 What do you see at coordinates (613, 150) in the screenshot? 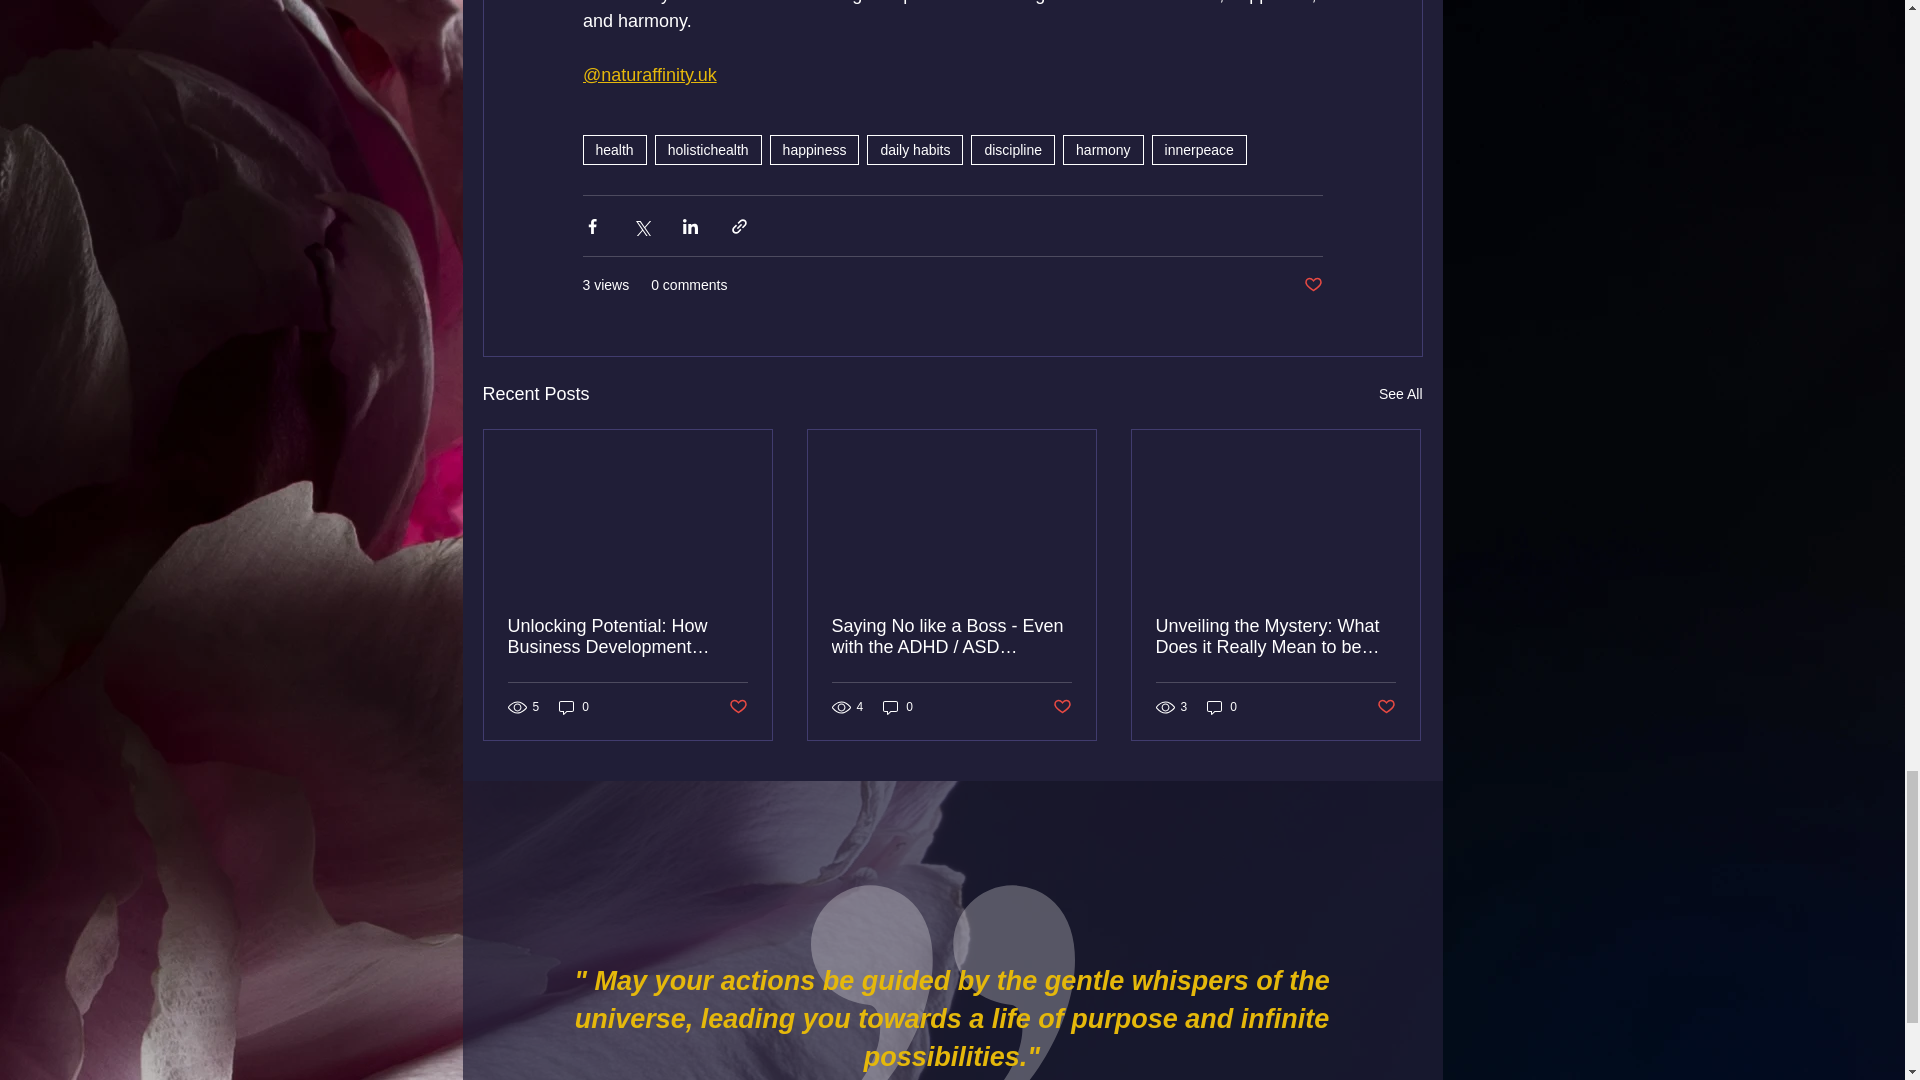
I see `health` at bounding box center [613, 150].